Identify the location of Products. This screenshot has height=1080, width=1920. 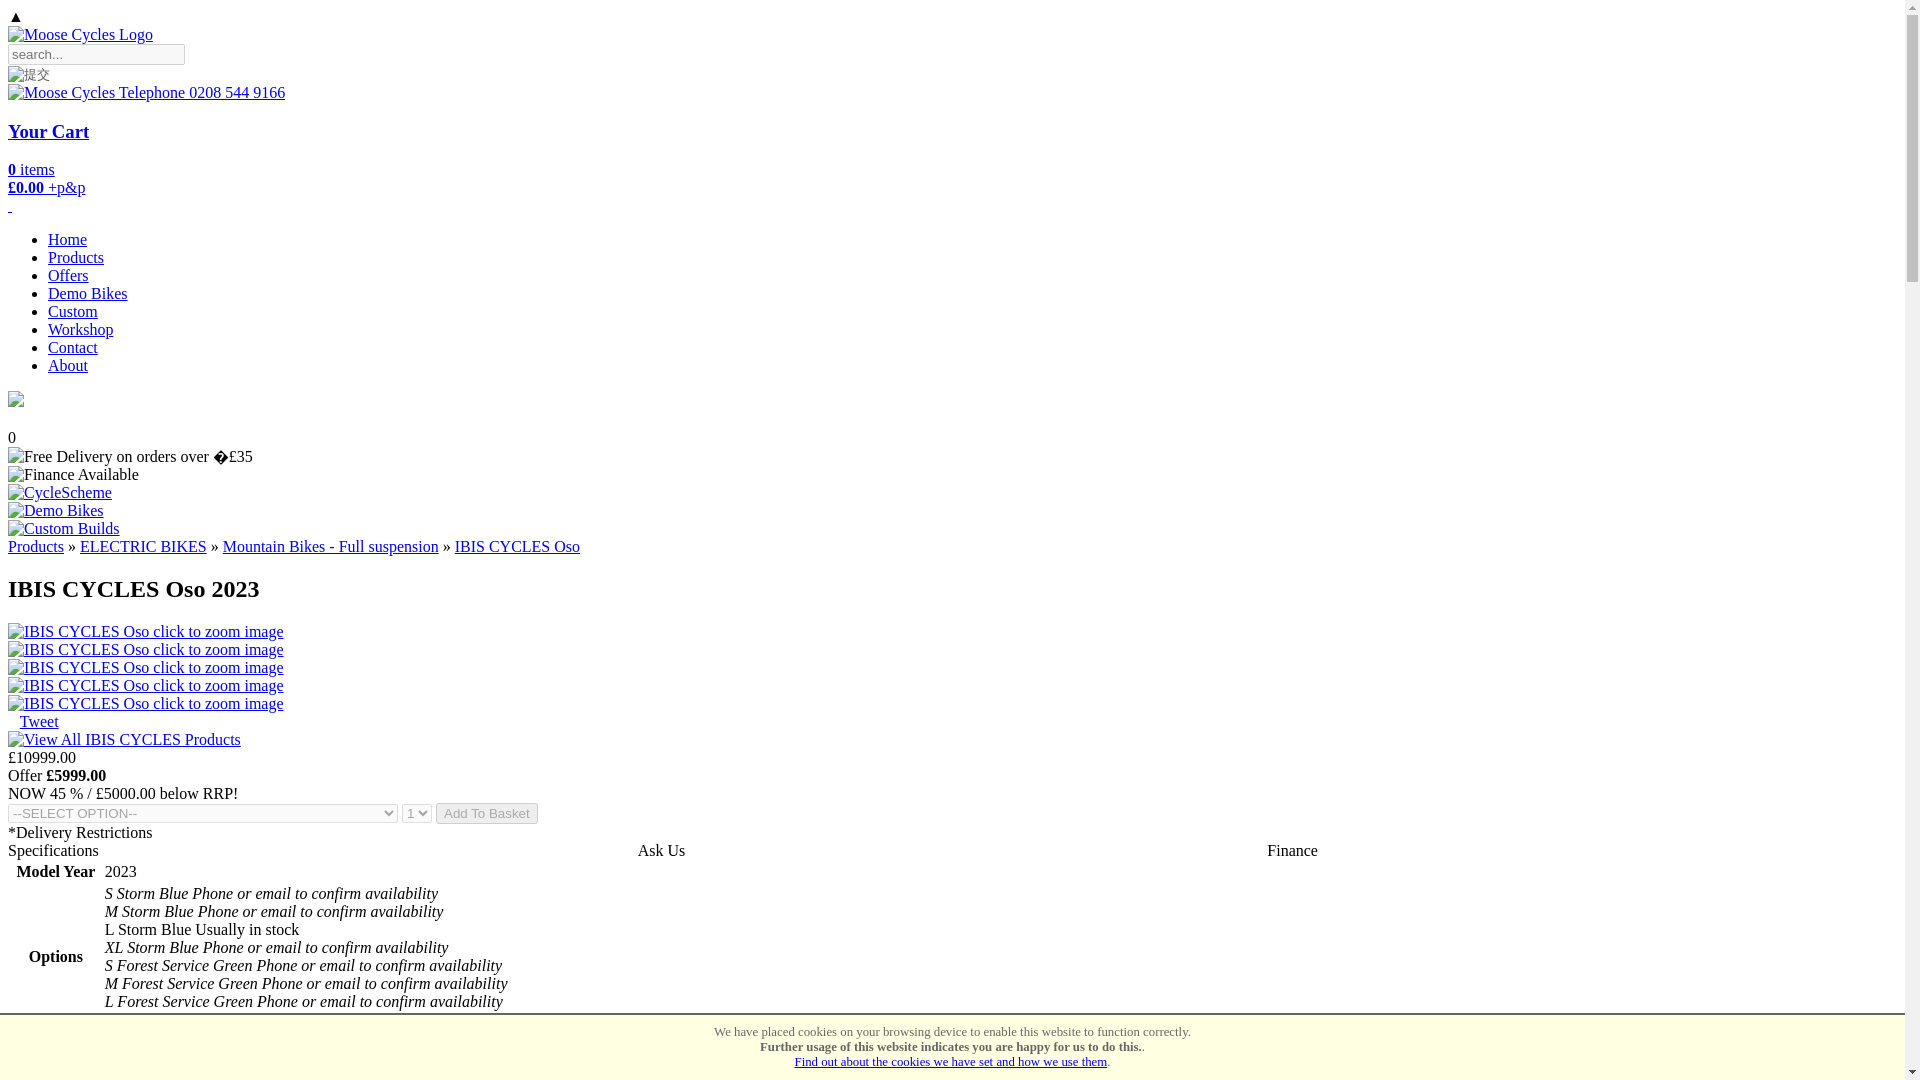
(35, 546).